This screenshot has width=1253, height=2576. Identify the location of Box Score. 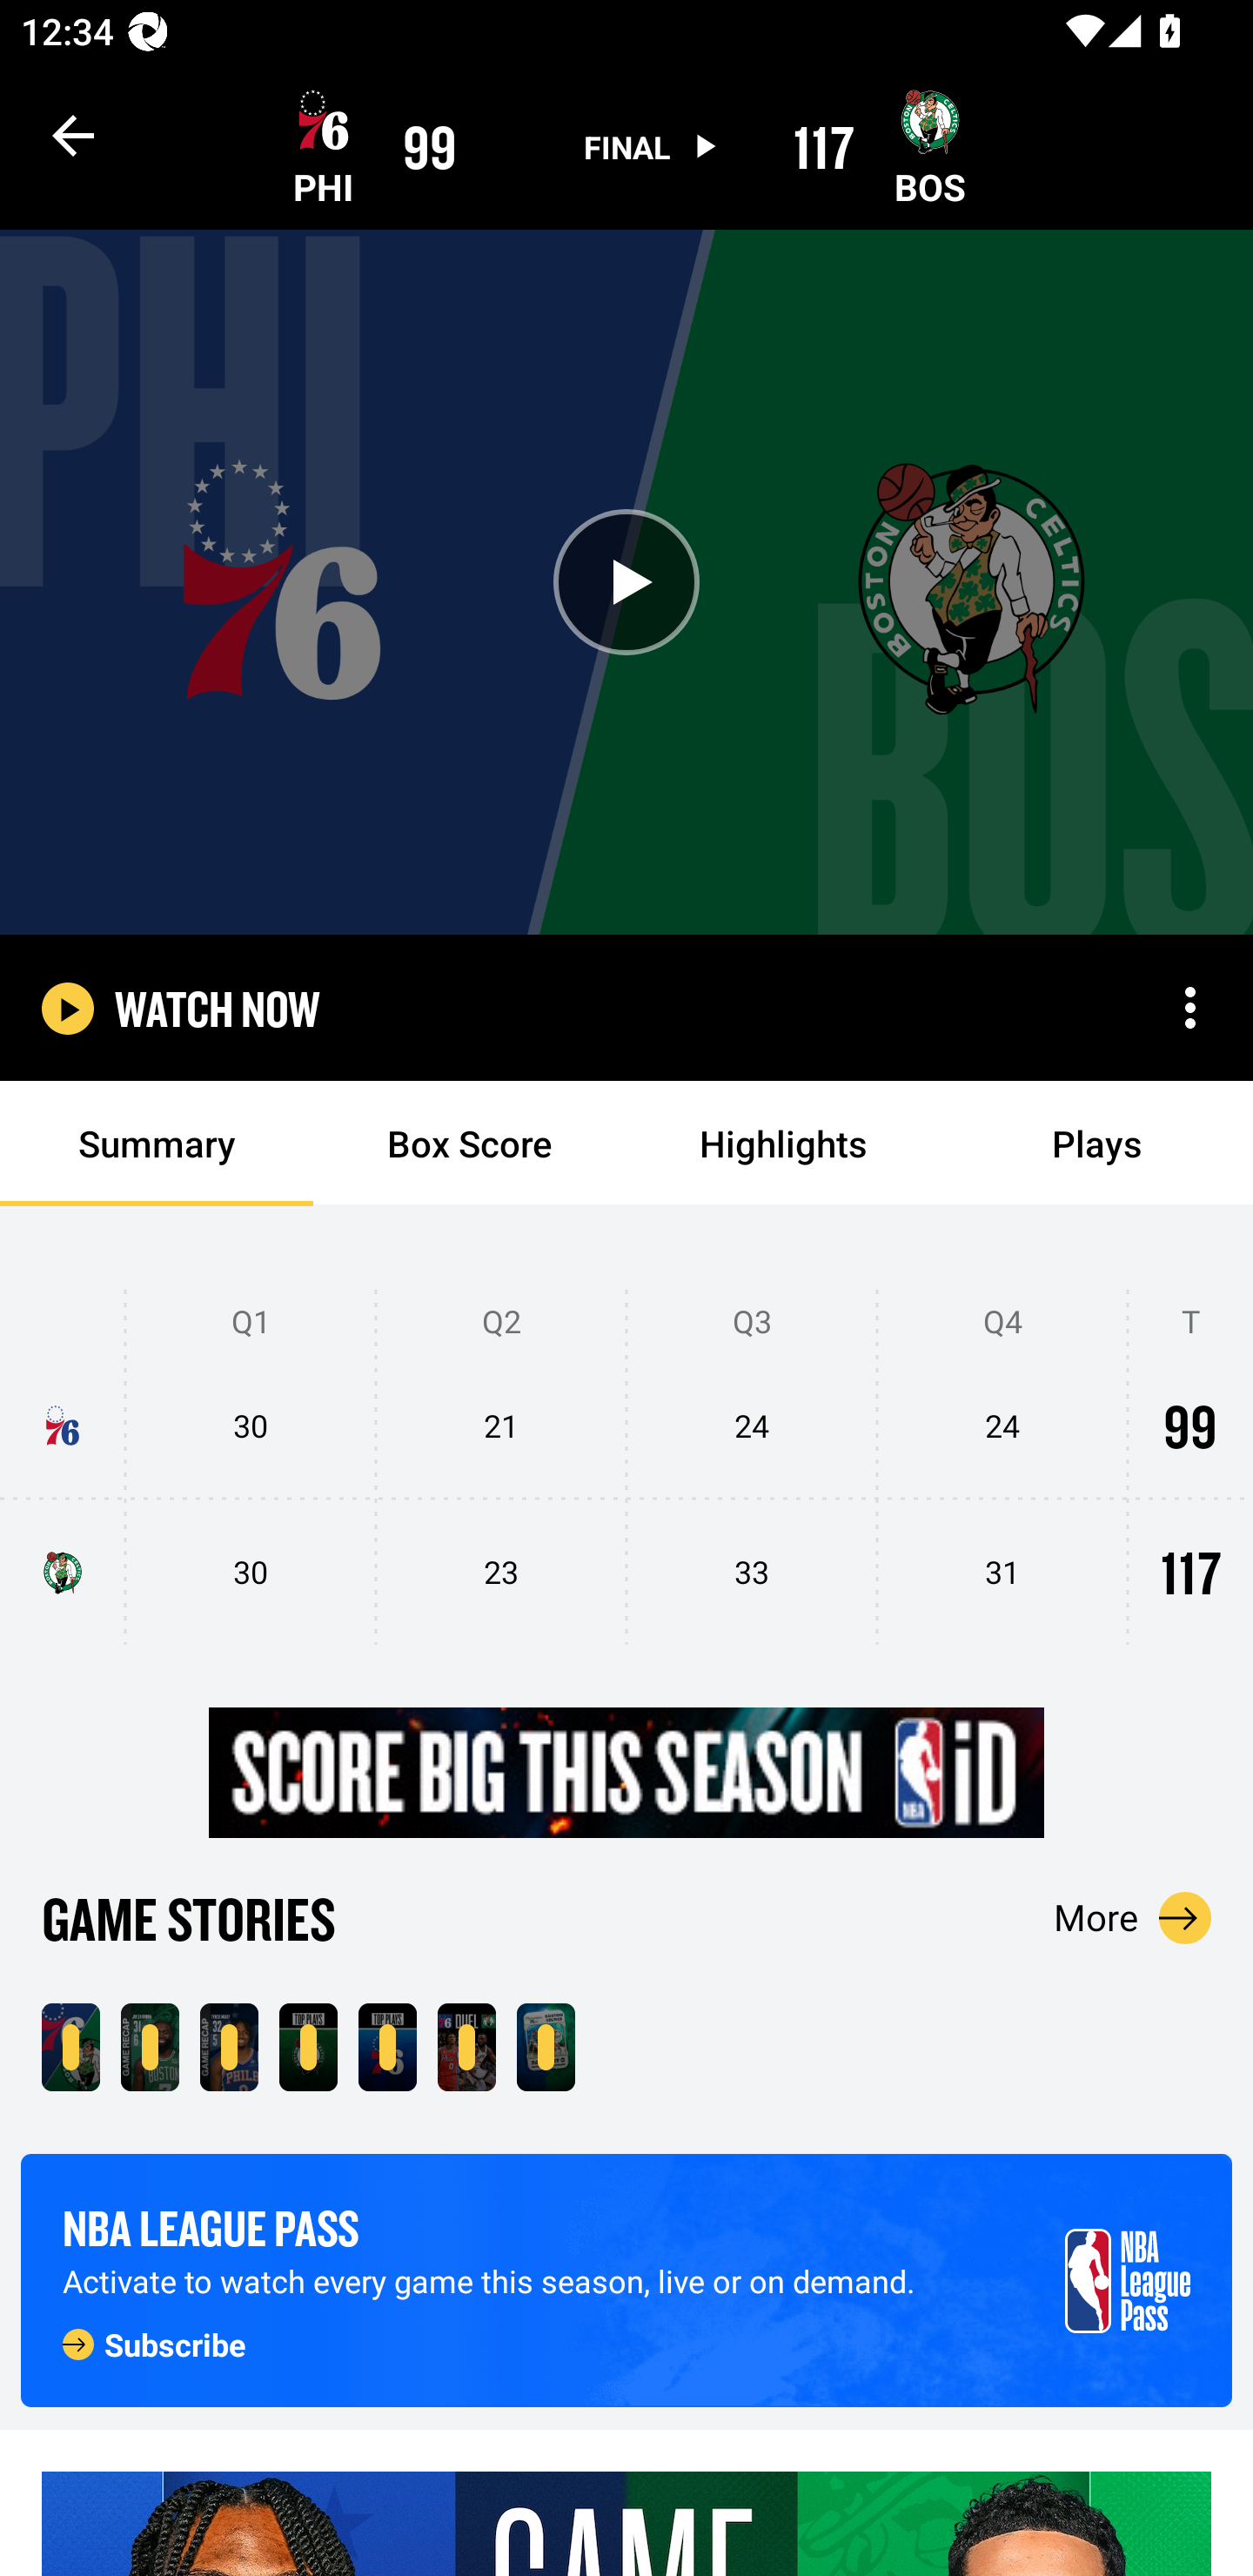
(470, 1144).